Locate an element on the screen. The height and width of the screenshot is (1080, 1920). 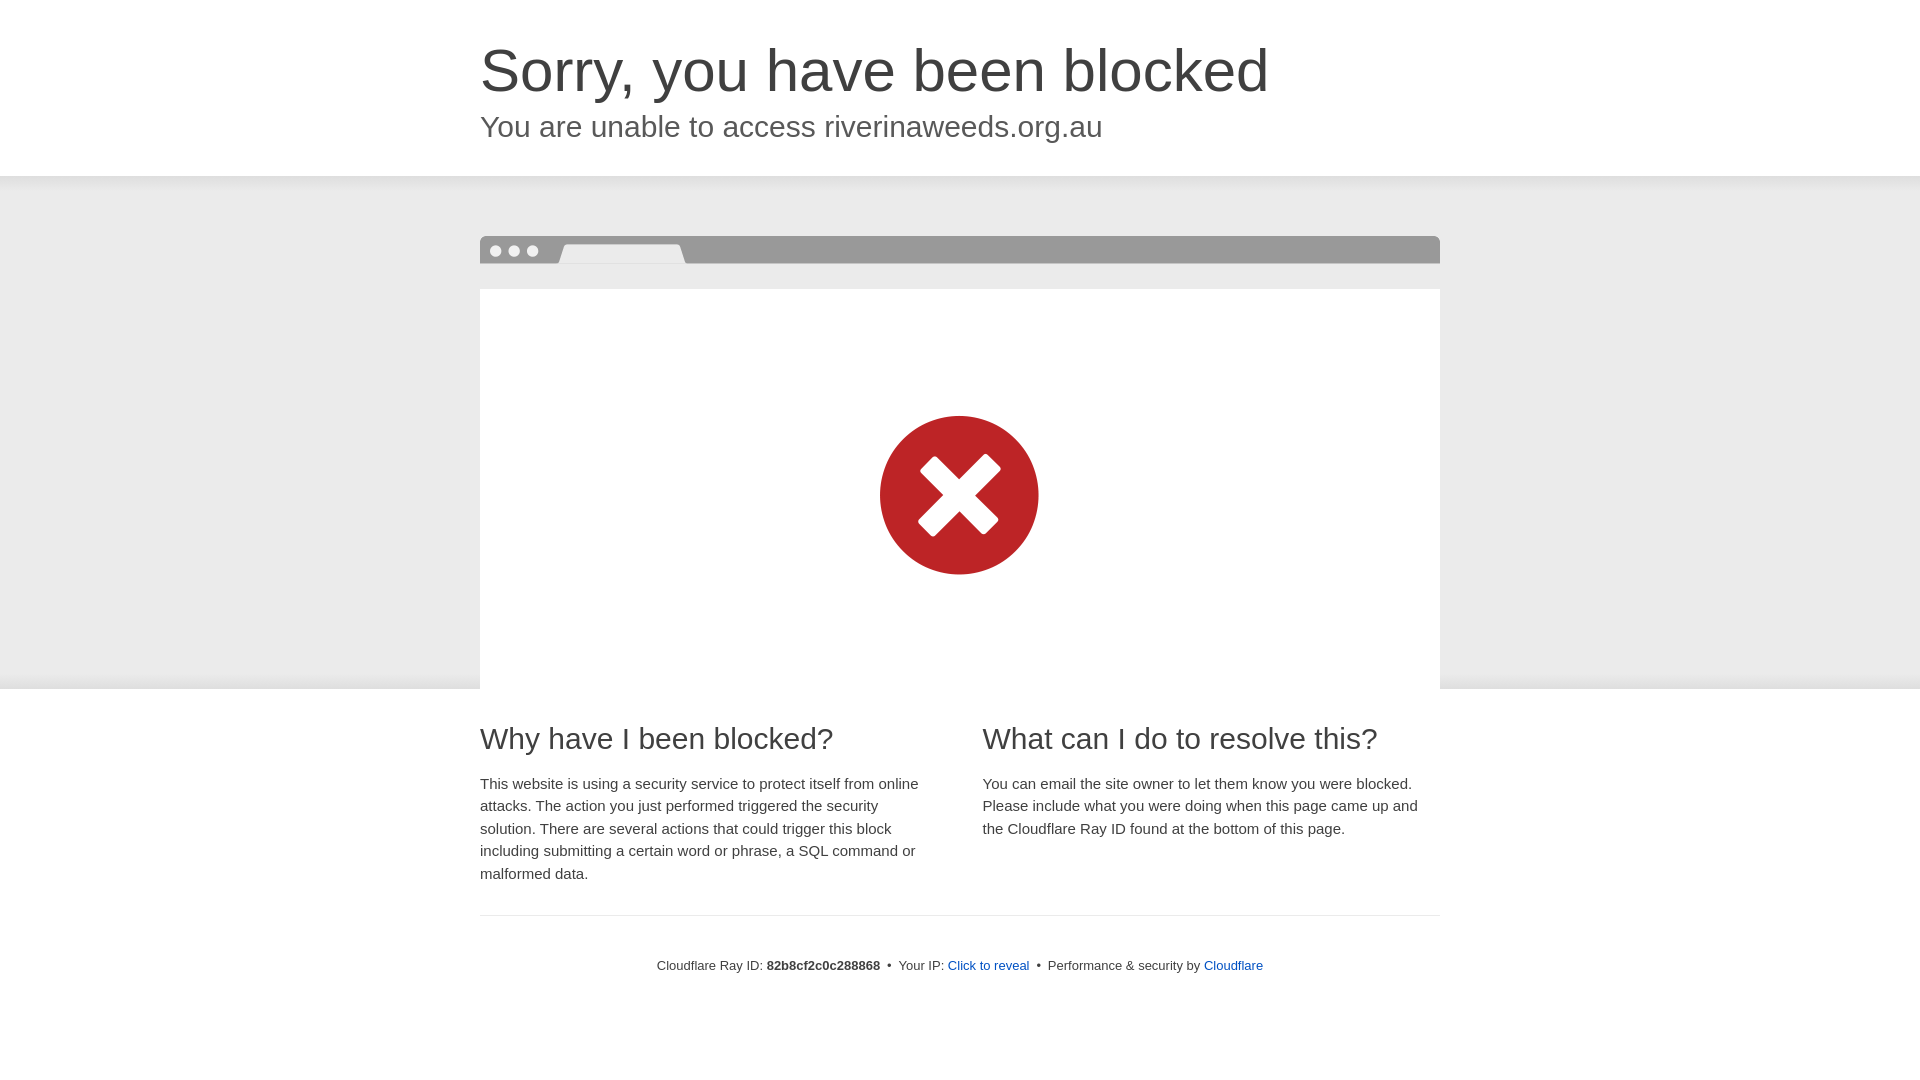
Cloudflare is located at coordinates (1234, 966).